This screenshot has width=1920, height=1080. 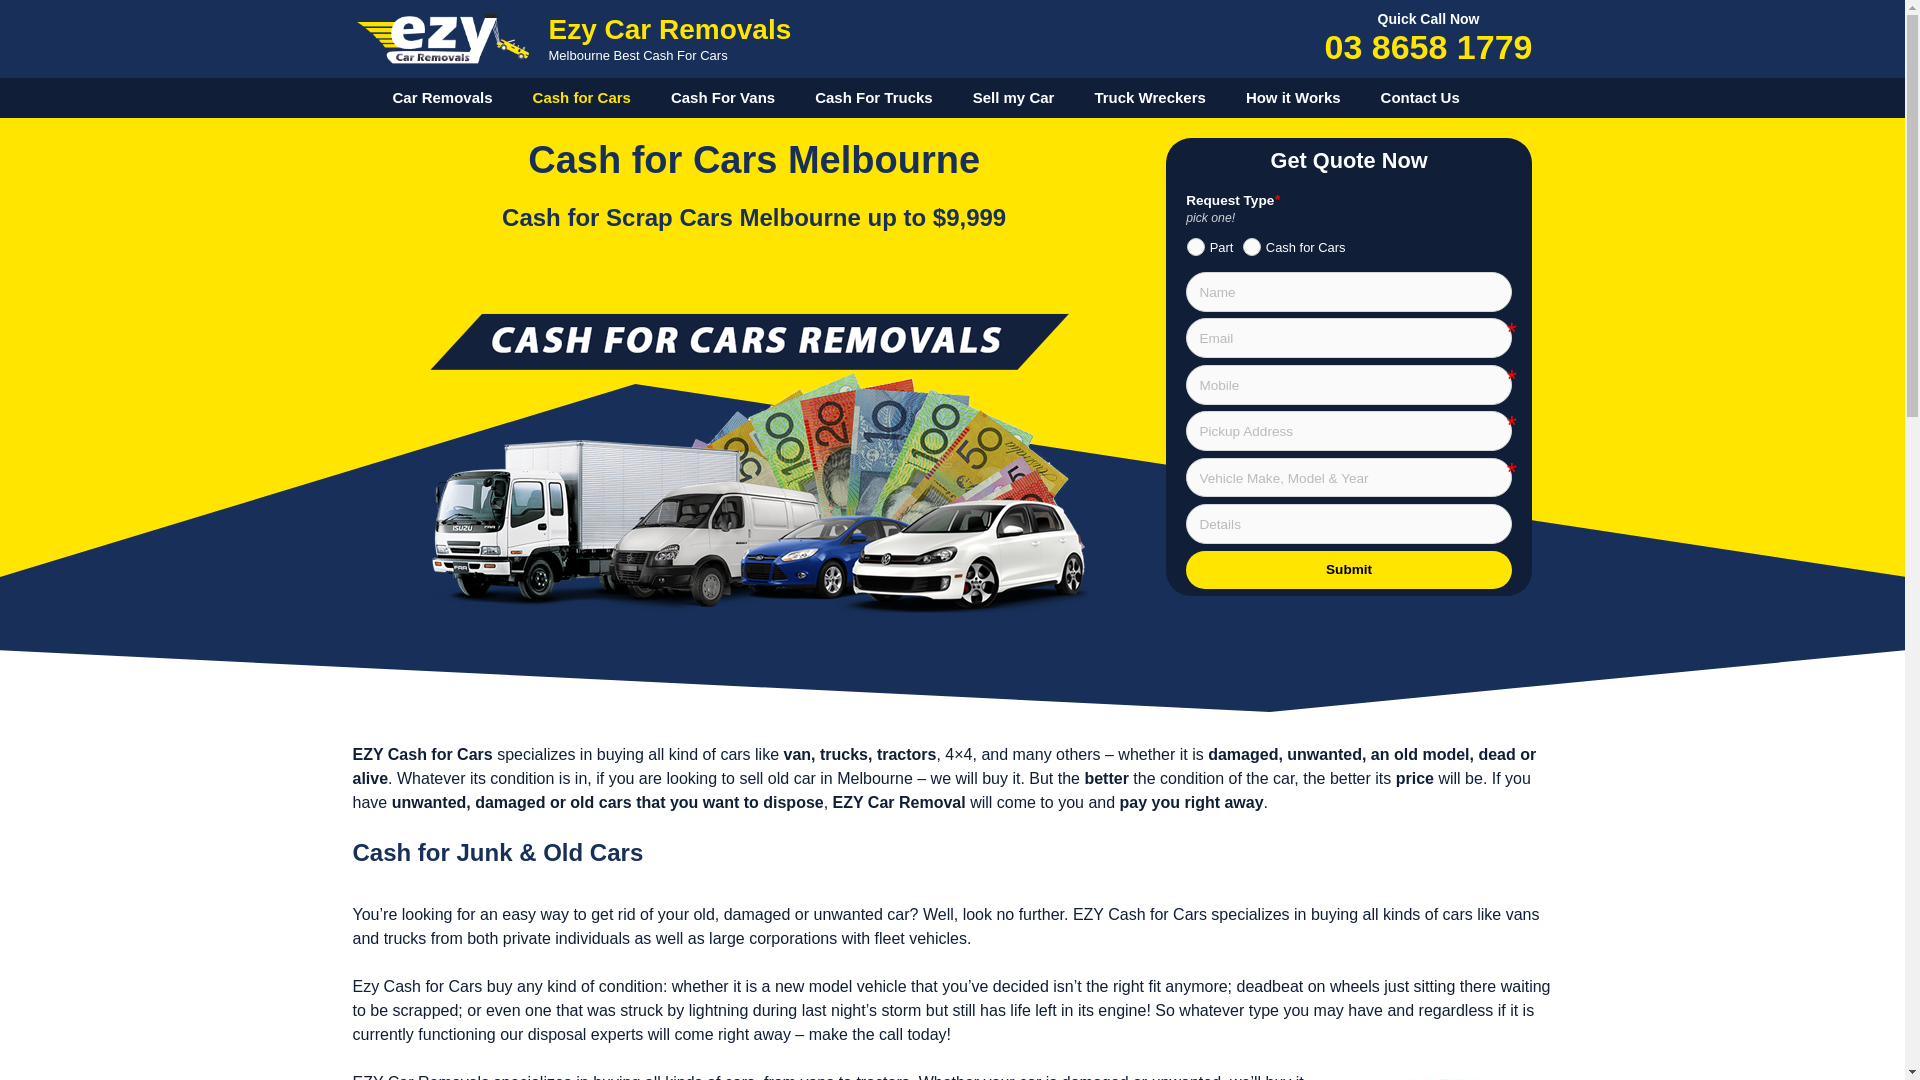 I want to click on Cash for Cars, so click(x=582, y=98).